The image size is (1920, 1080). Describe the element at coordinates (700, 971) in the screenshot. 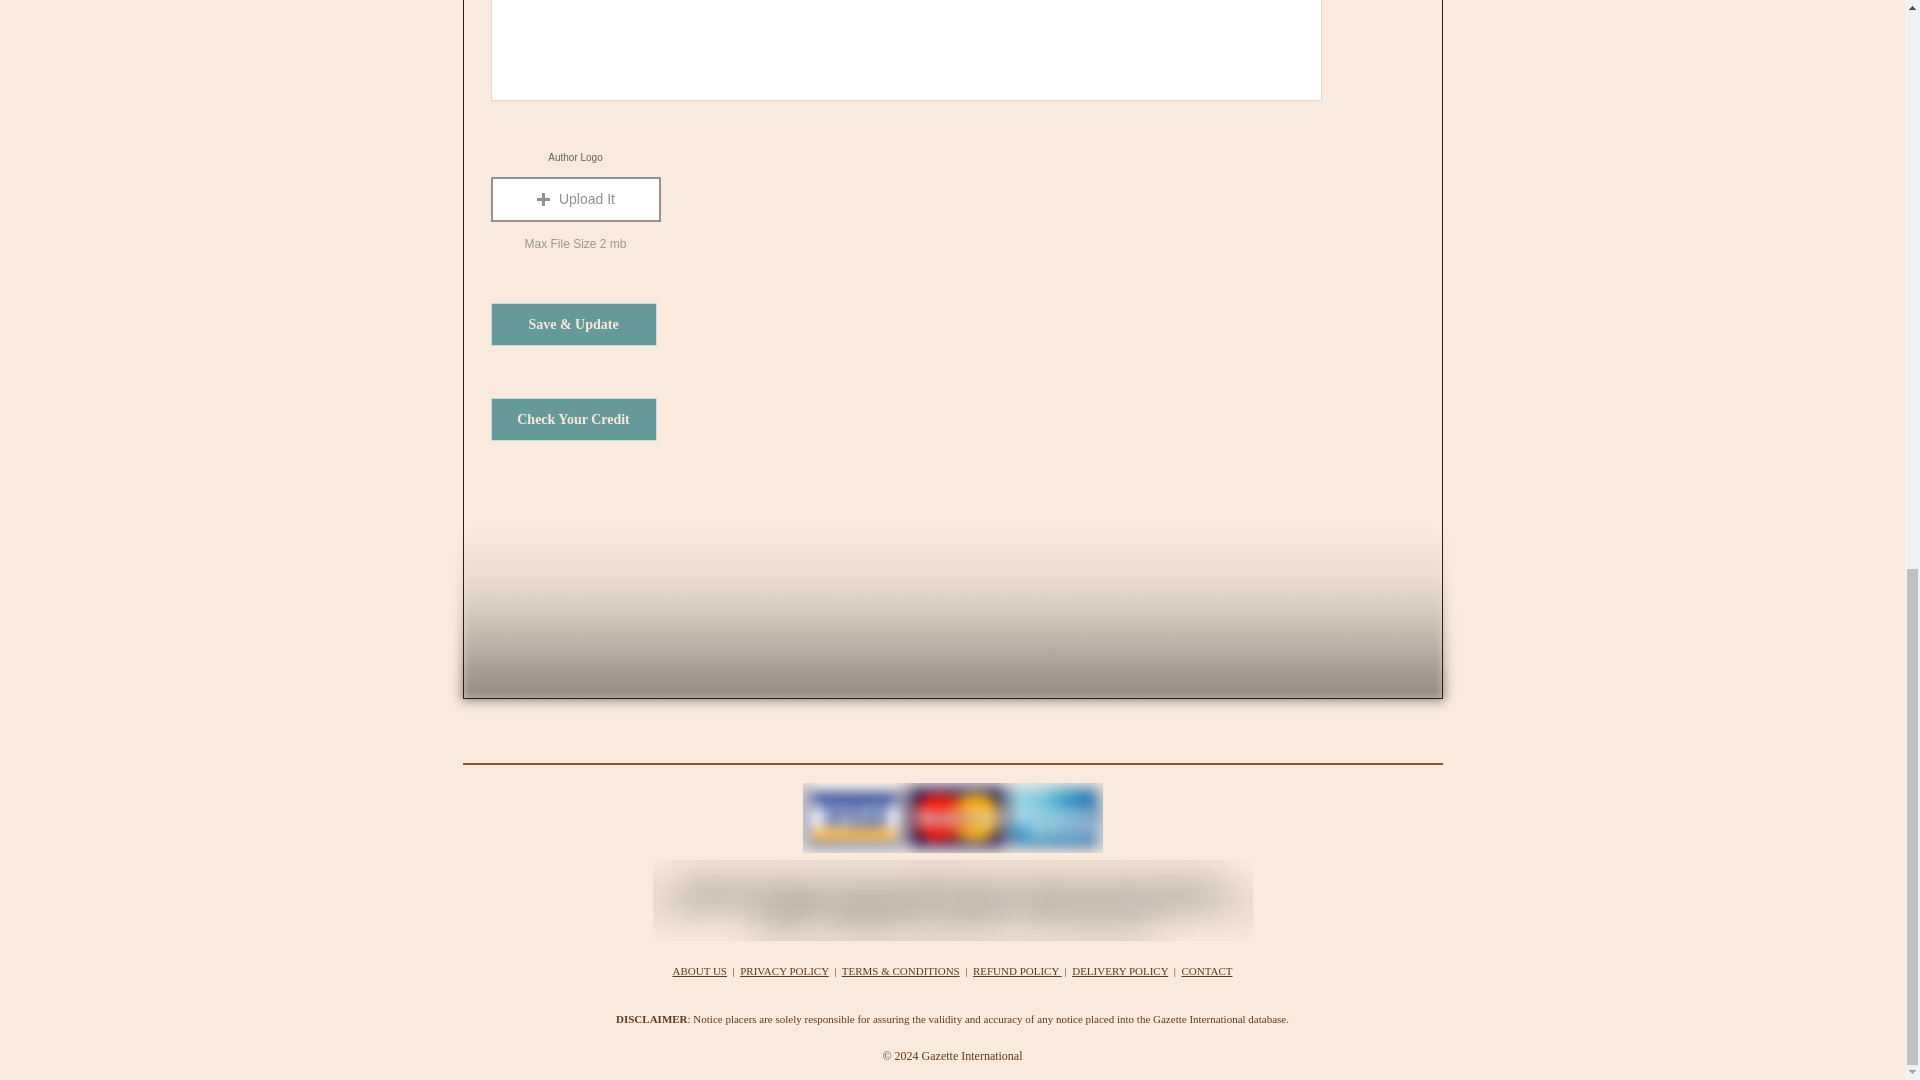

I see `ABOUT US` at that location.